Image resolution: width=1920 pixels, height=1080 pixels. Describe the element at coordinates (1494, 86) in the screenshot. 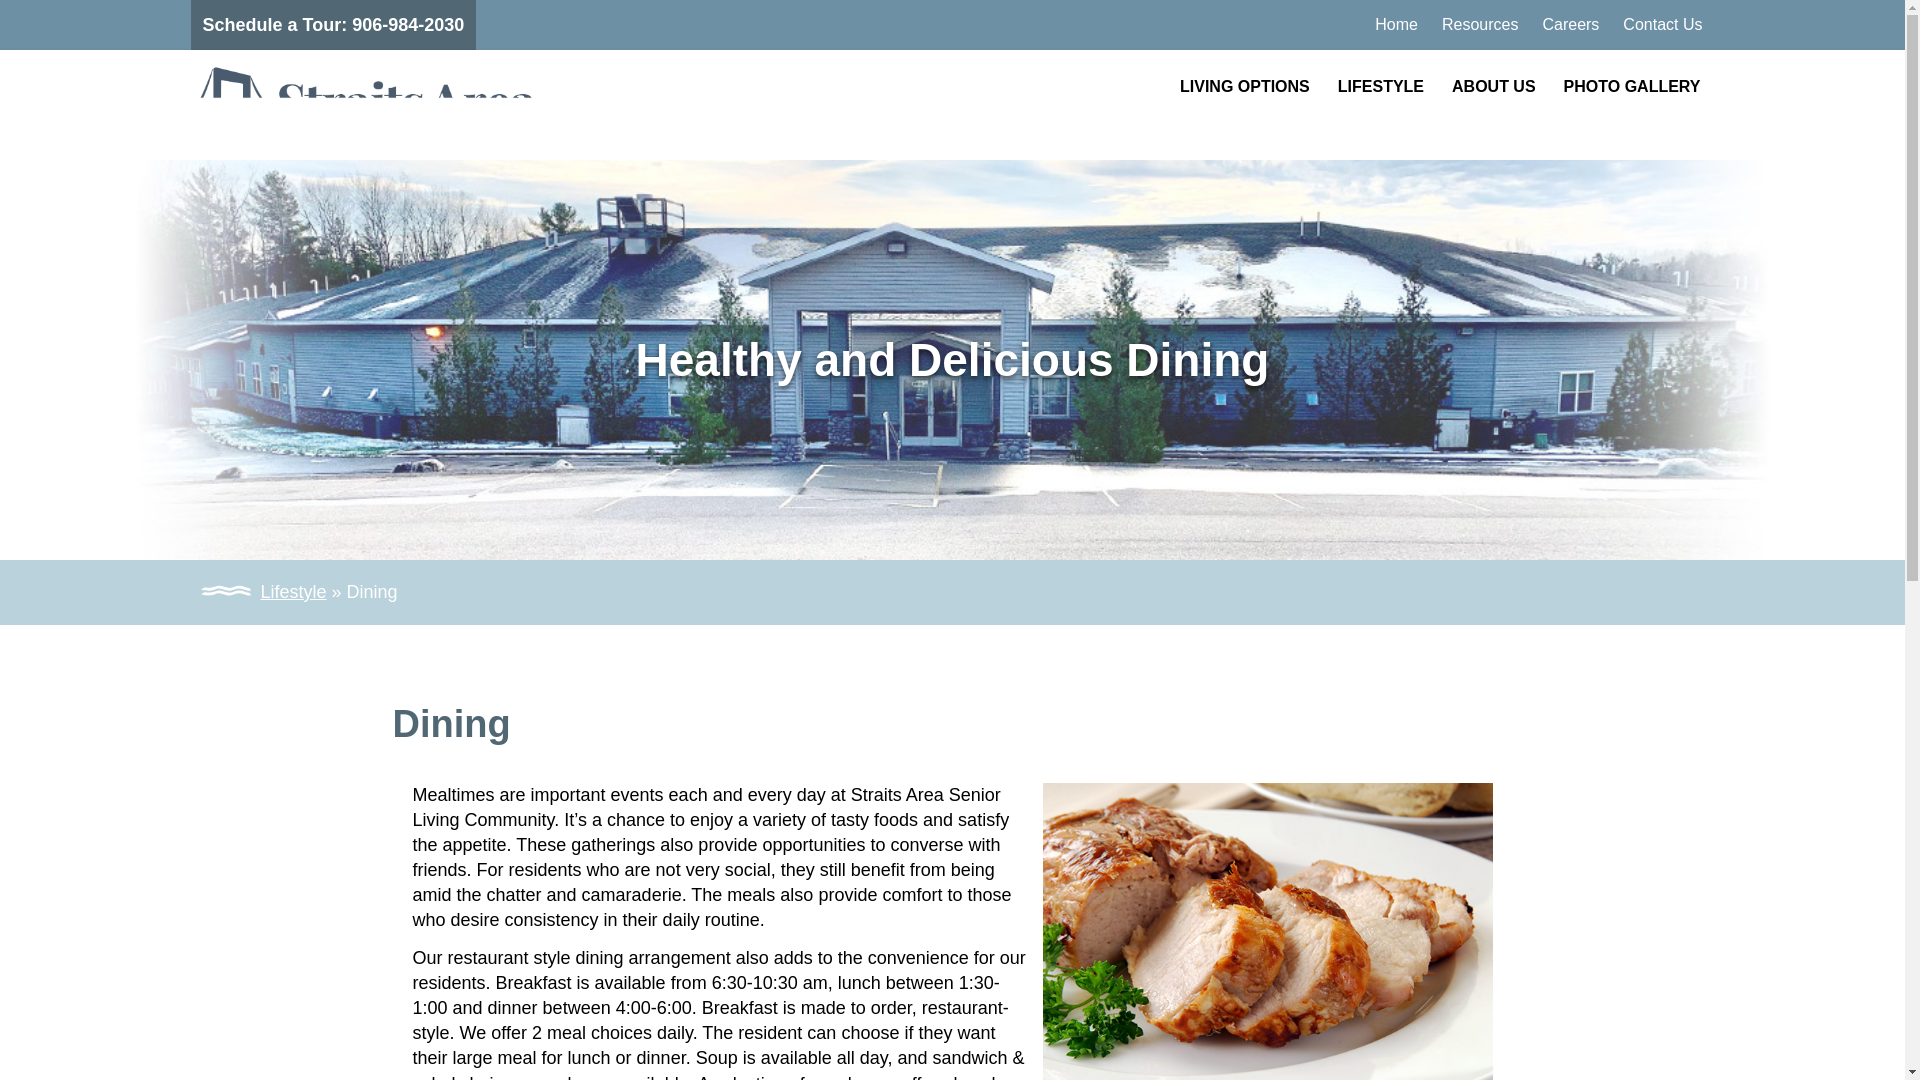

I see `ABOUT US` at that location.